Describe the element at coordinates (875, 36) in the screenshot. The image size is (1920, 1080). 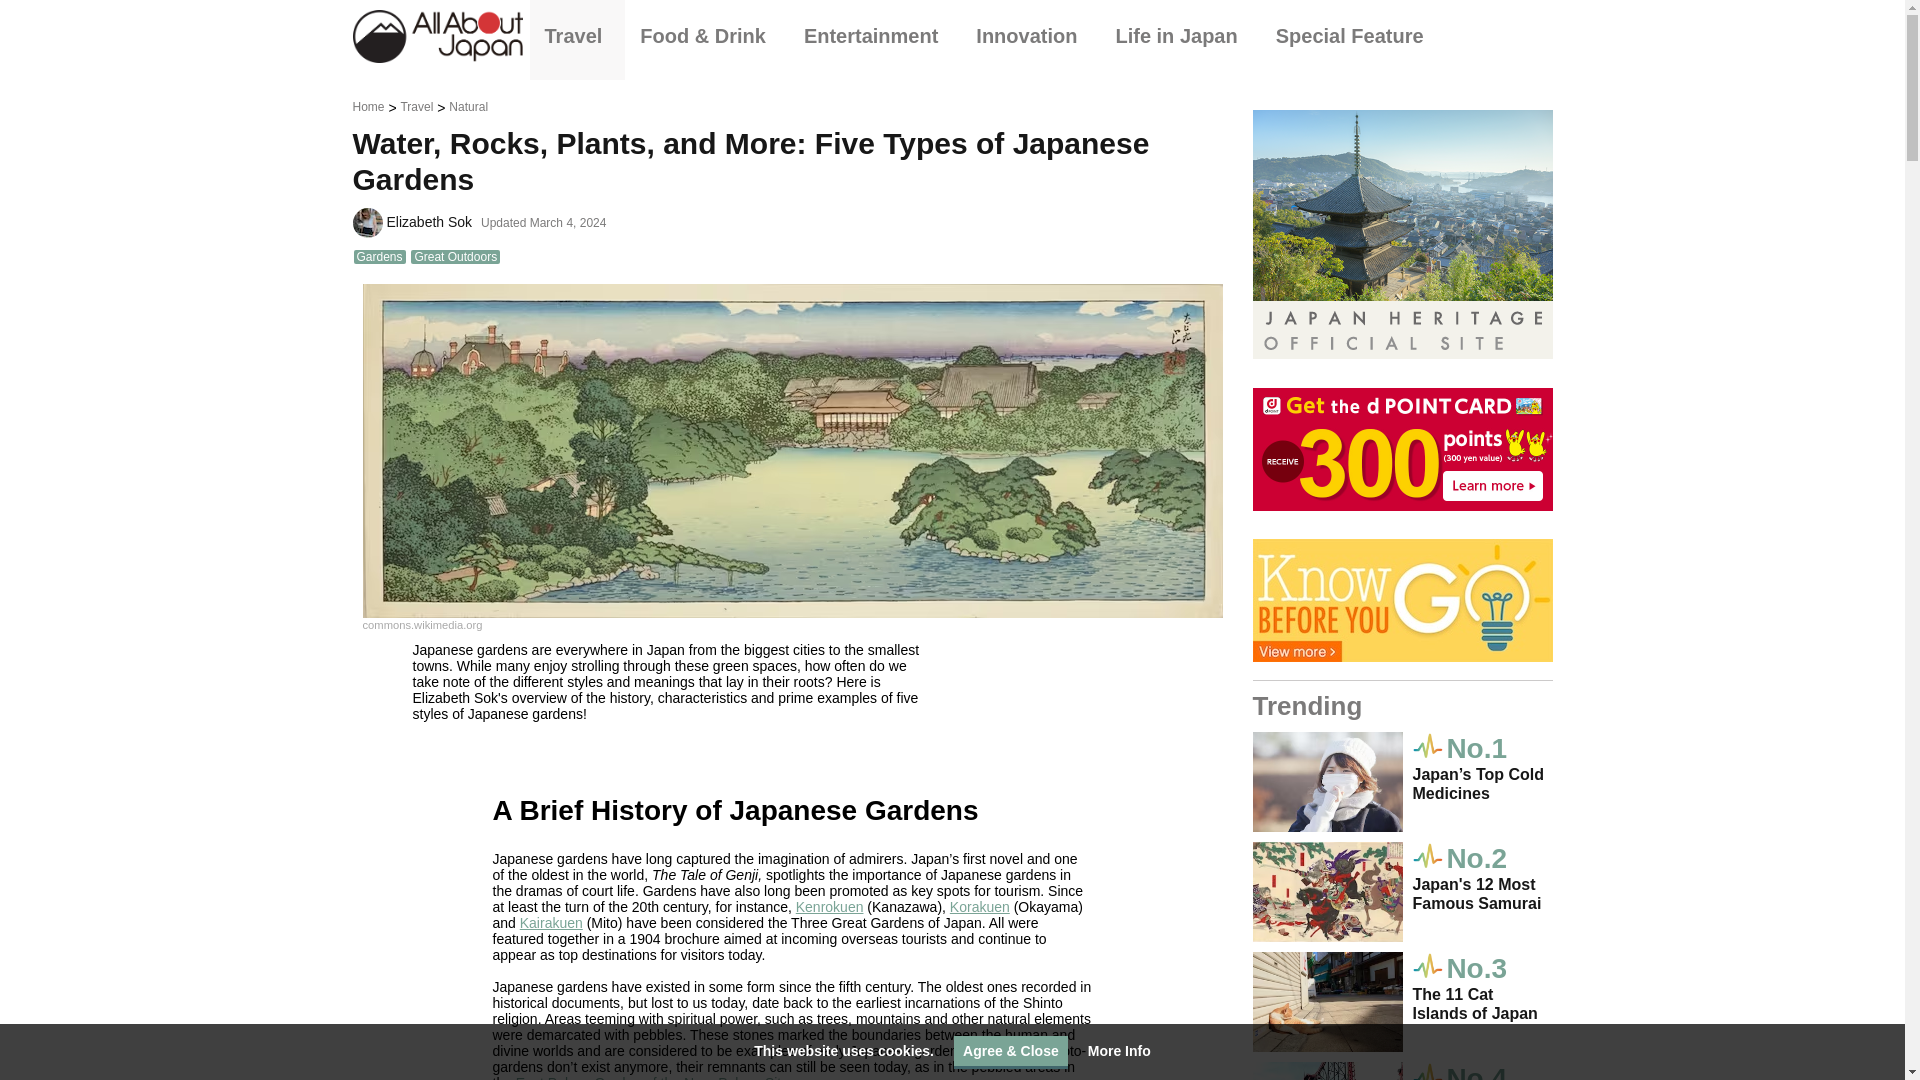
I see `Entertainment` at that location.